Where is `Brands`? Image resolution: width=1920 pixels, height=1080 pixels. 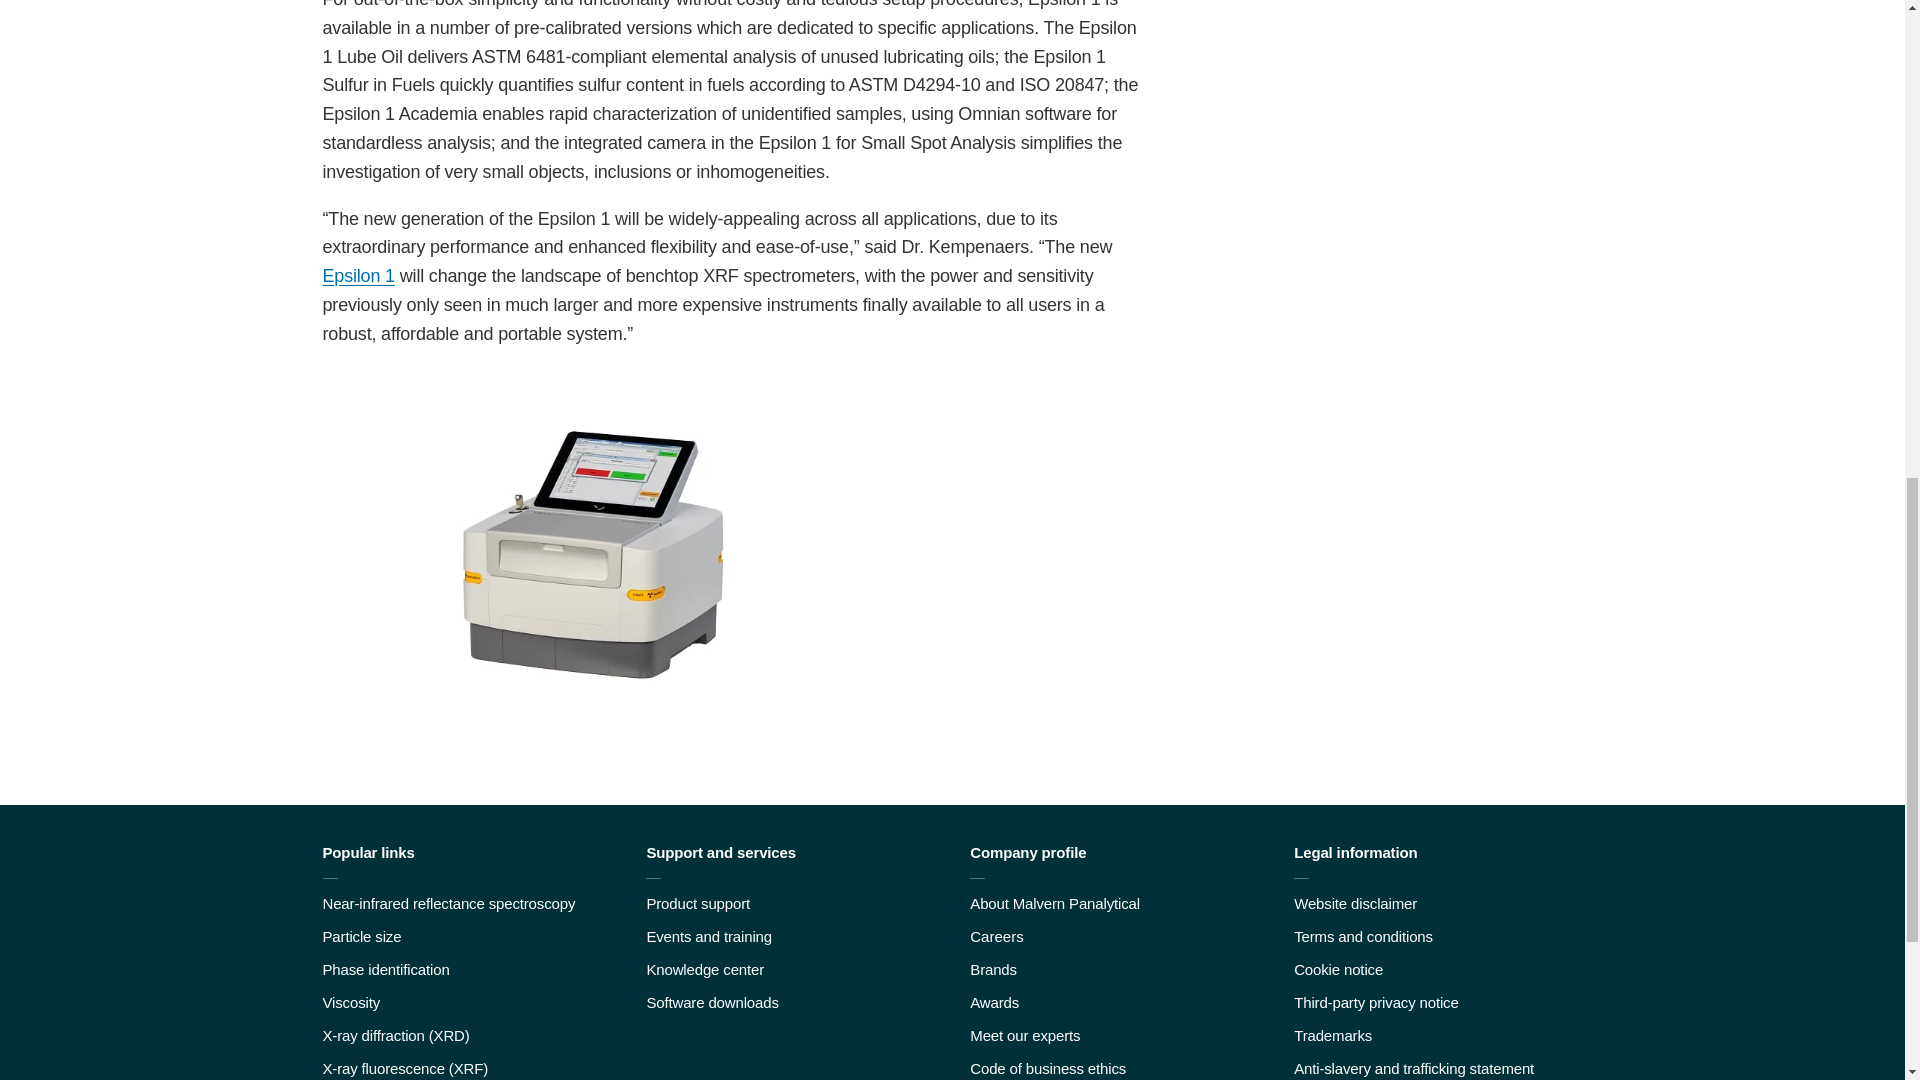
Brands is located at coordinates (993, 970).